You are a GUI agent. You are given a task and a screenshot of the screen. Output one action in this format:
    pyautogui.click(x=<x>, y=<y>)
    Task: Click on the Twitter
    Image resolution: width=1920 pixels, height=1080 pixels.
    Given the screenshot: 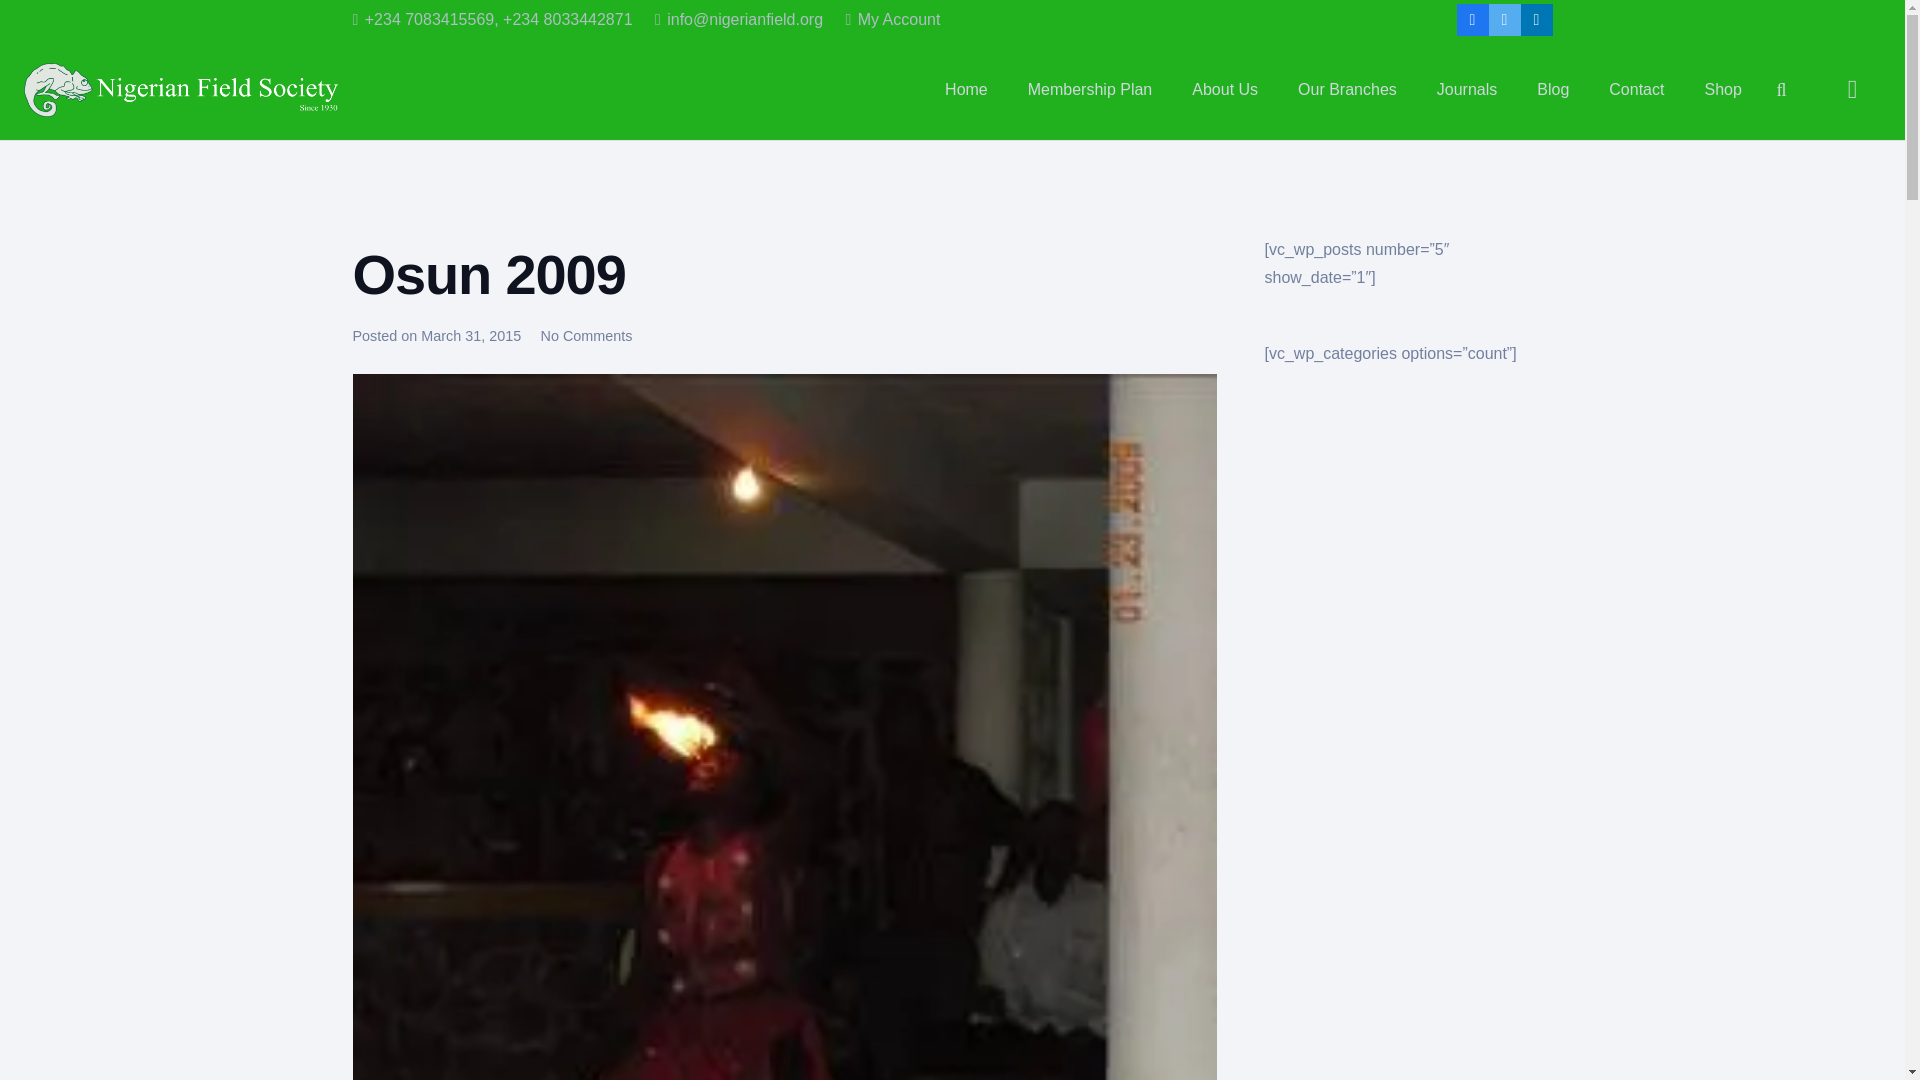 What is the action you would take?
    pyautogui.click(x=1504, y=20)
    